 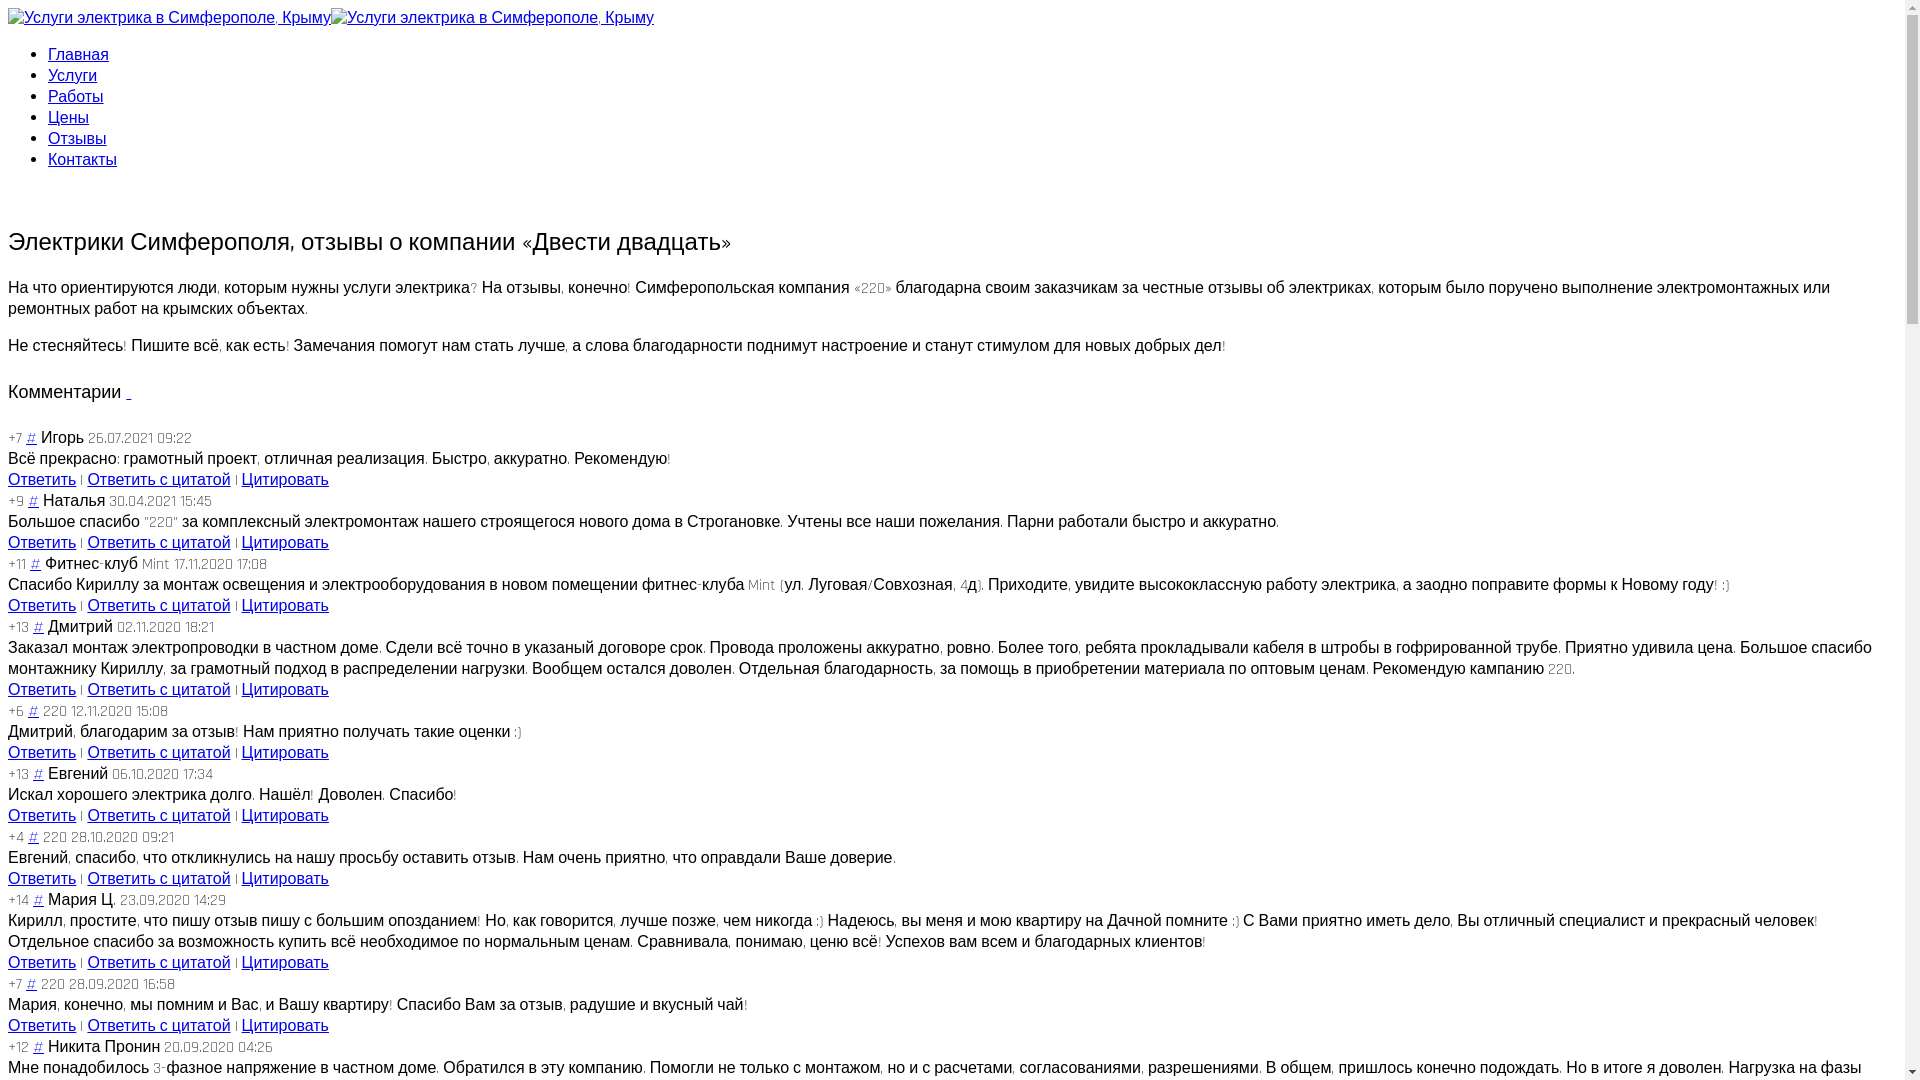 I want to click on #, so click(x=32, y=984).